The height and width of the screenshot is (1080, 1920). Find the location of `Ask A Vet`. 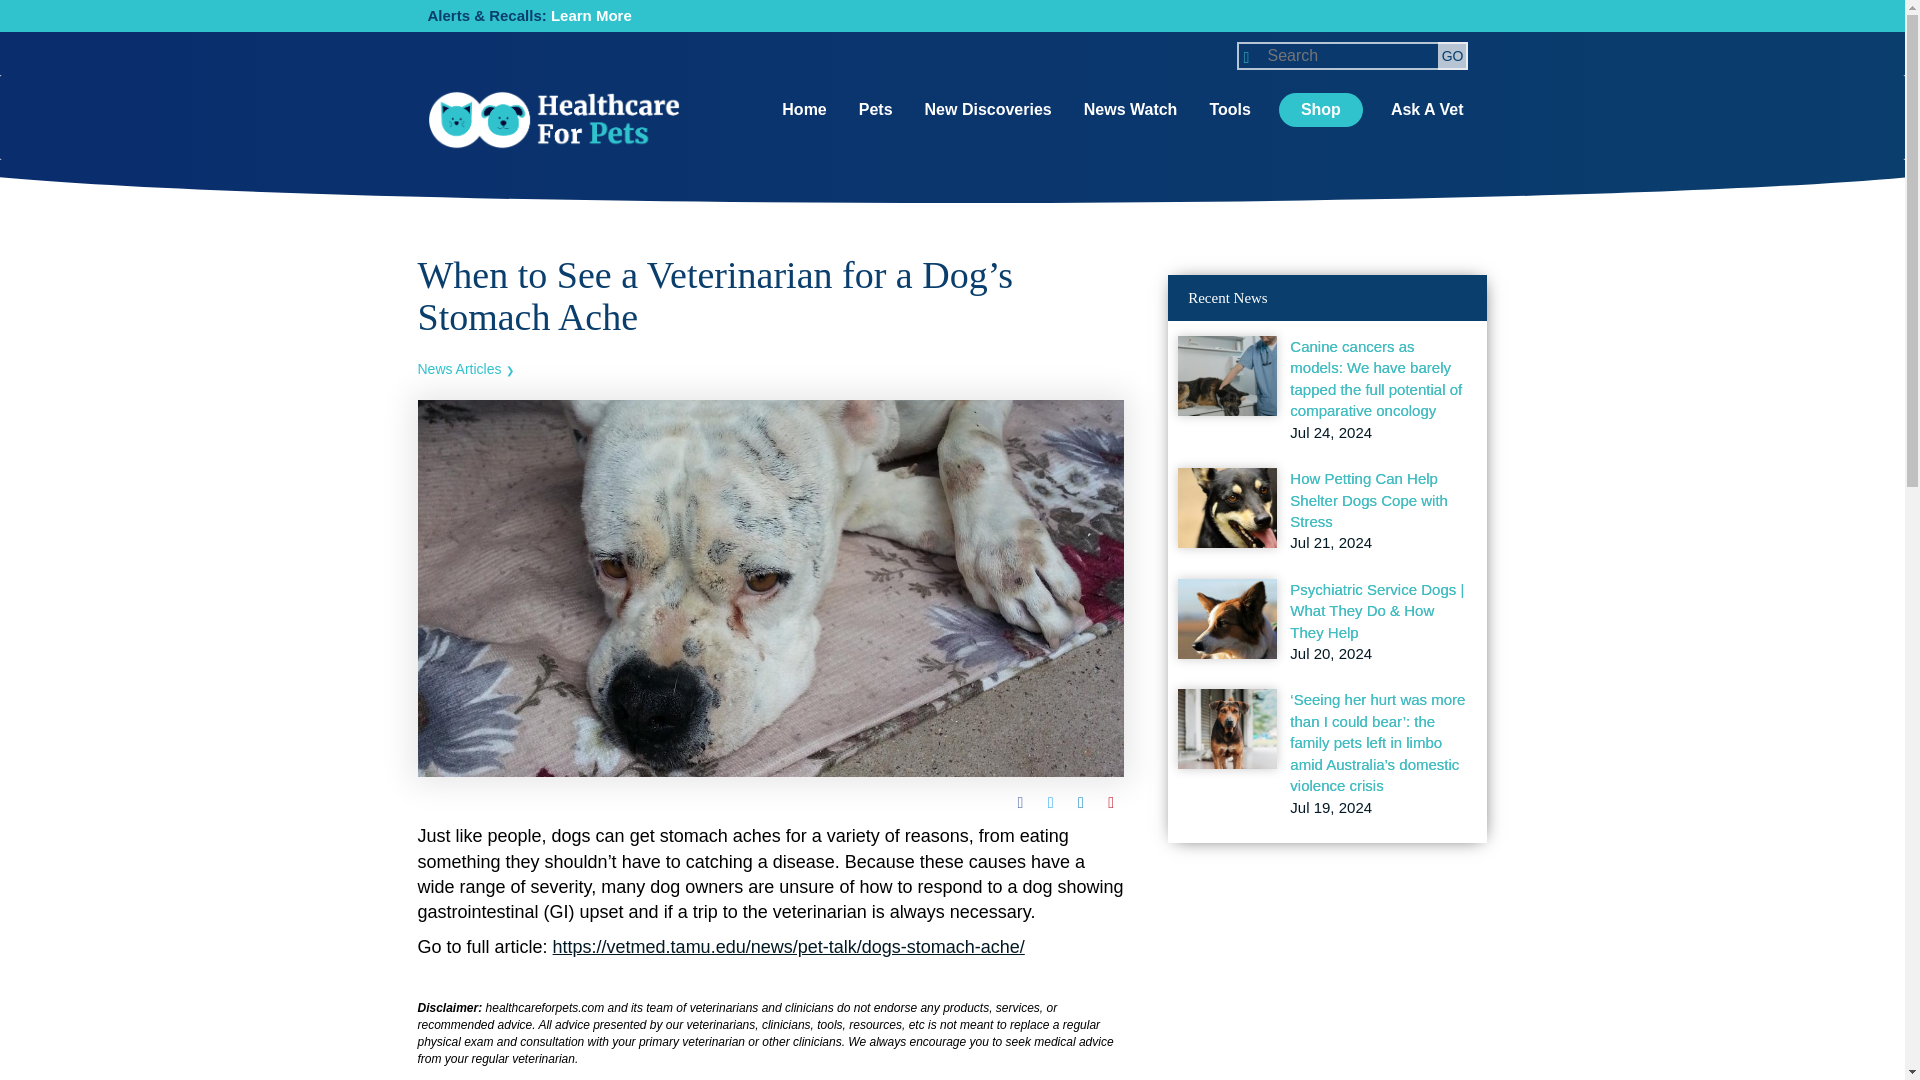

Ask A Vet is located at coordinates (1427, 110).